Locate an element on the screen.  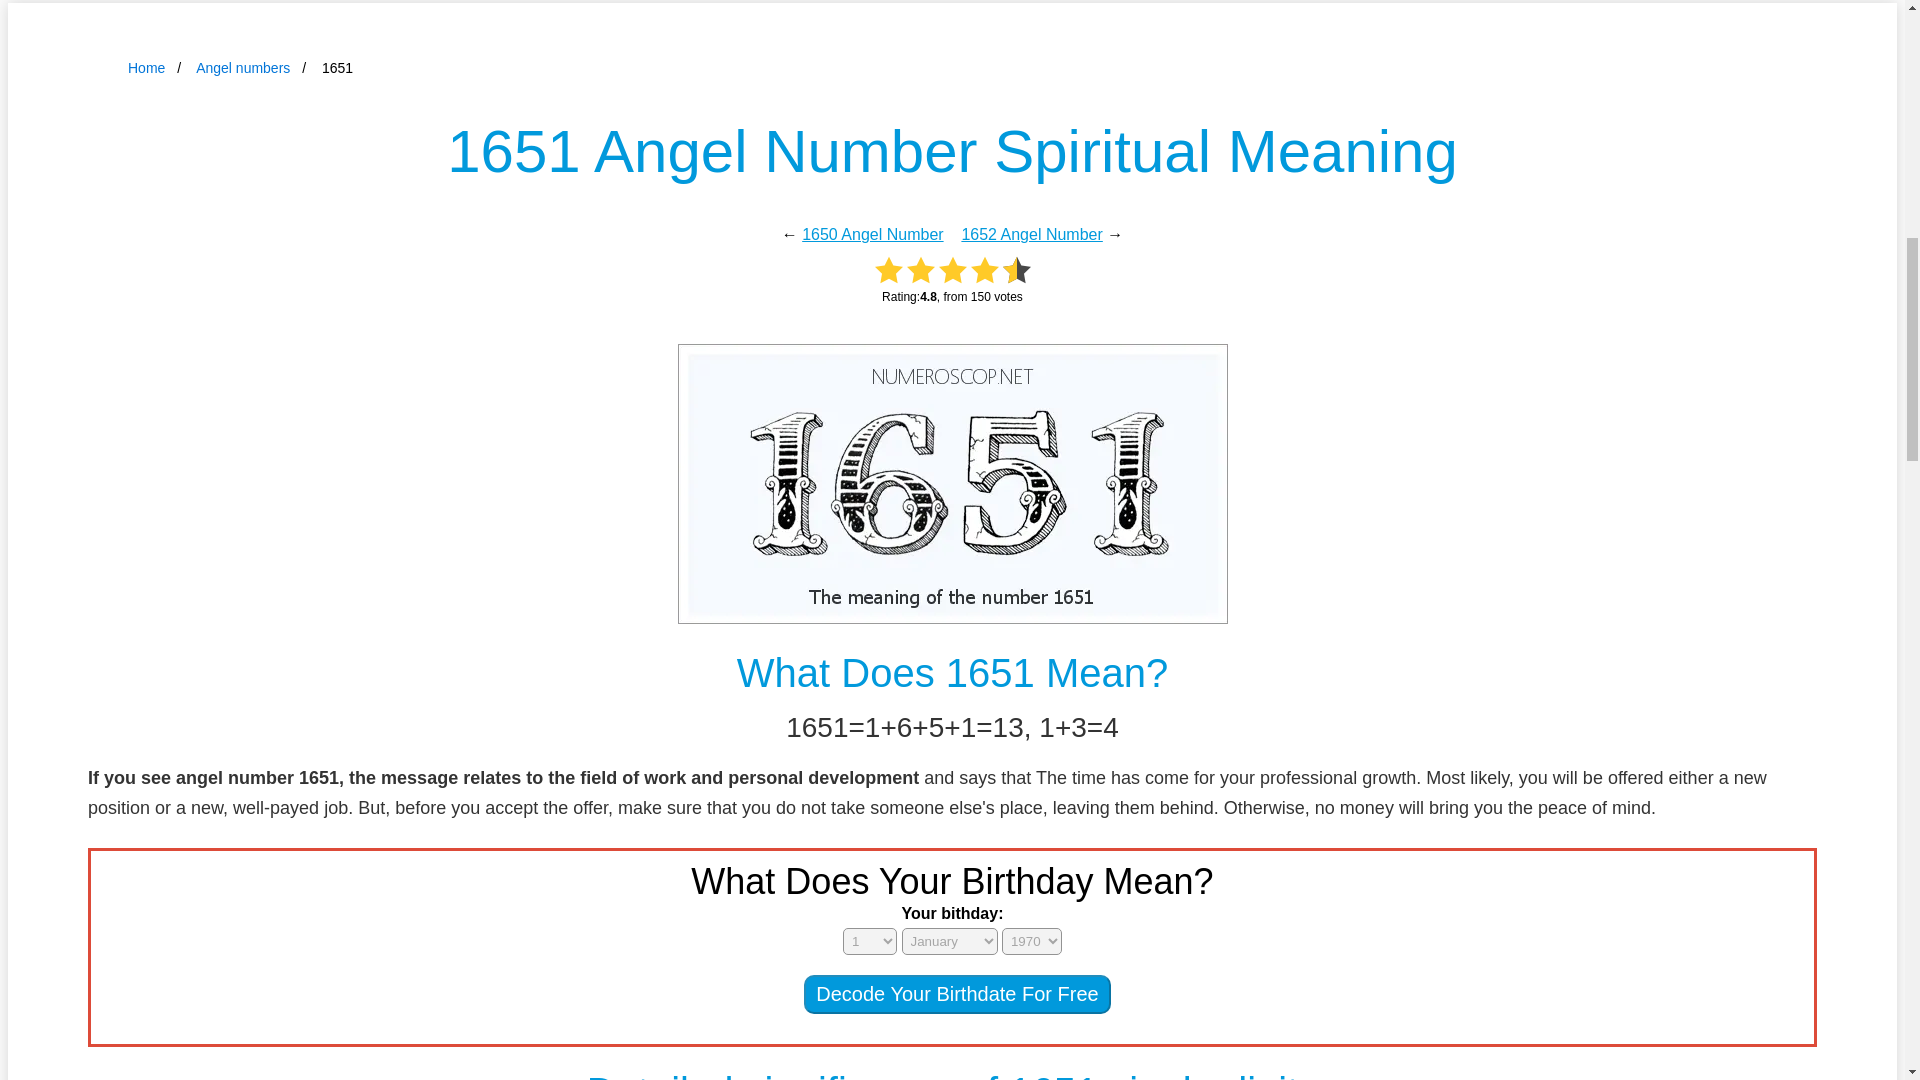
3 stars is located at coordinates (952, 270).